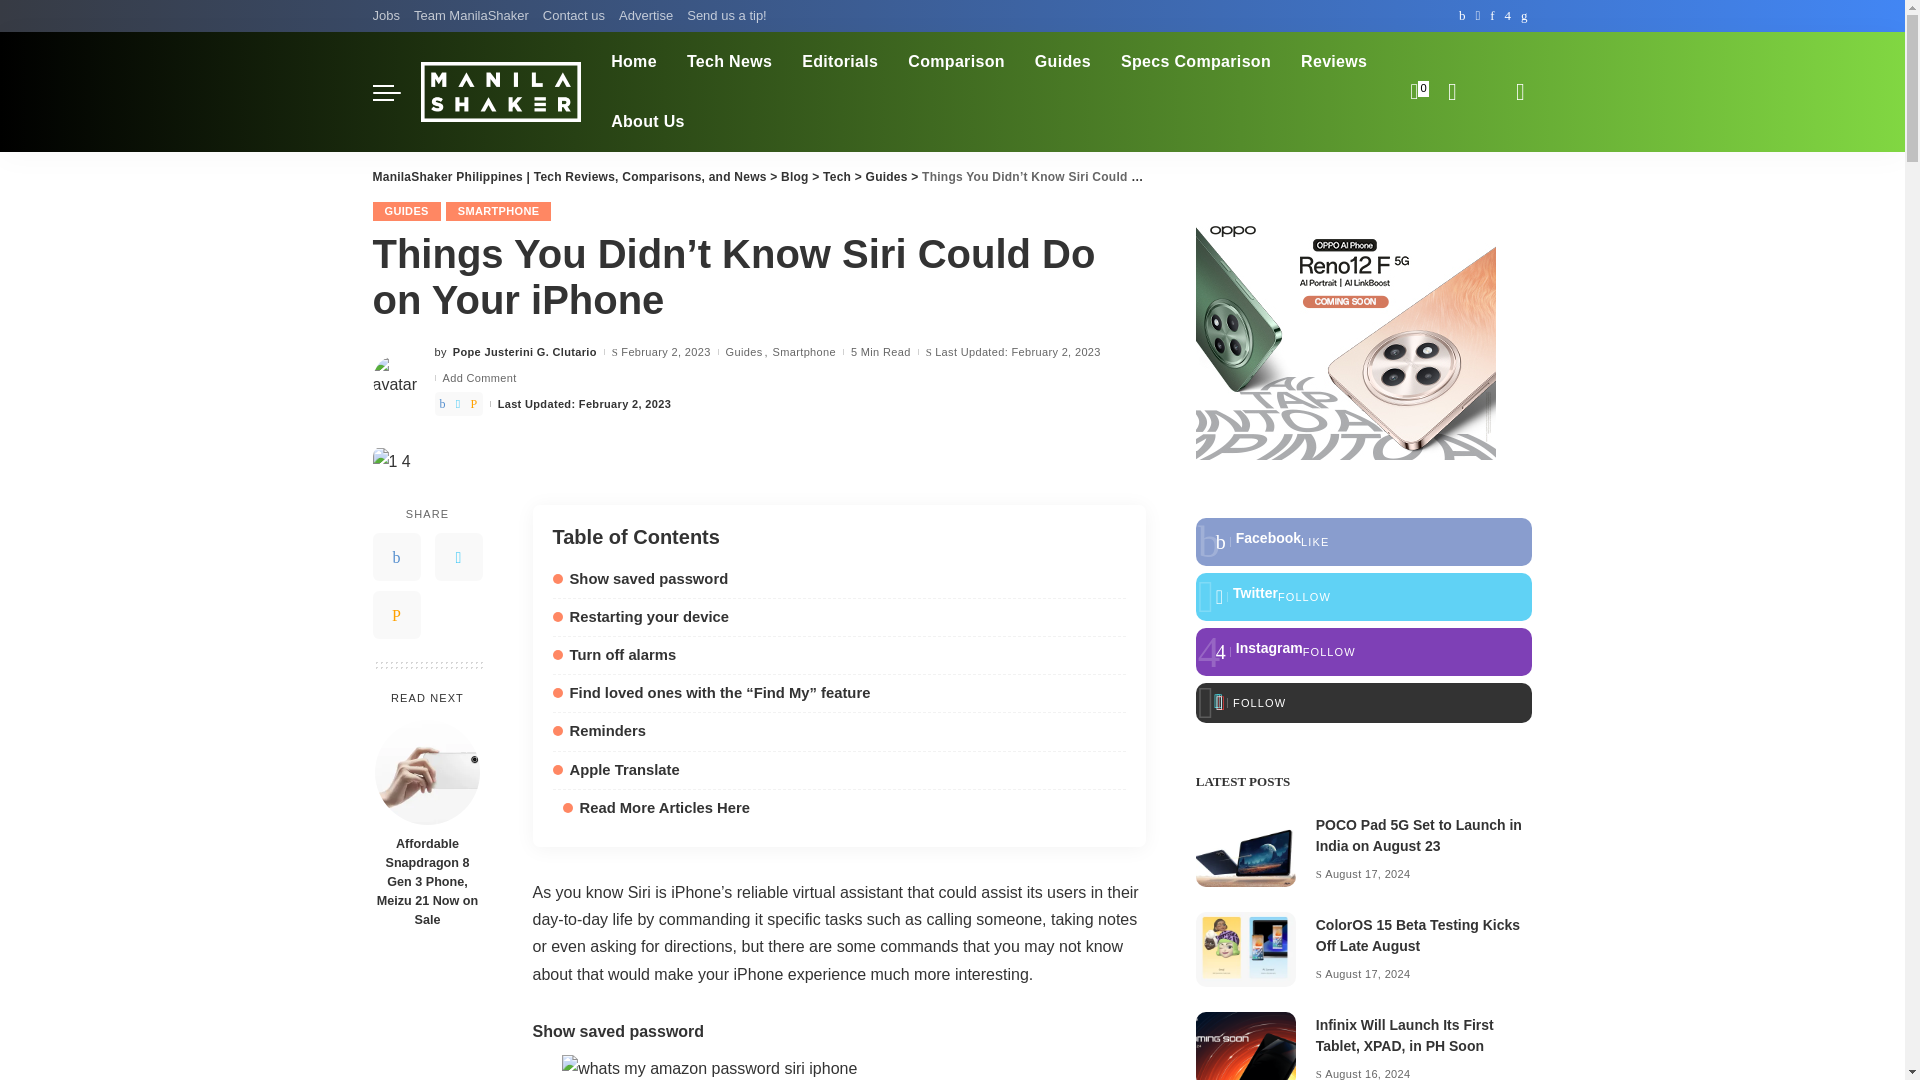  What do you see at coordinates (574, 16) in the screenshot?
I see `Contact us` at bounding box center [574, 16].